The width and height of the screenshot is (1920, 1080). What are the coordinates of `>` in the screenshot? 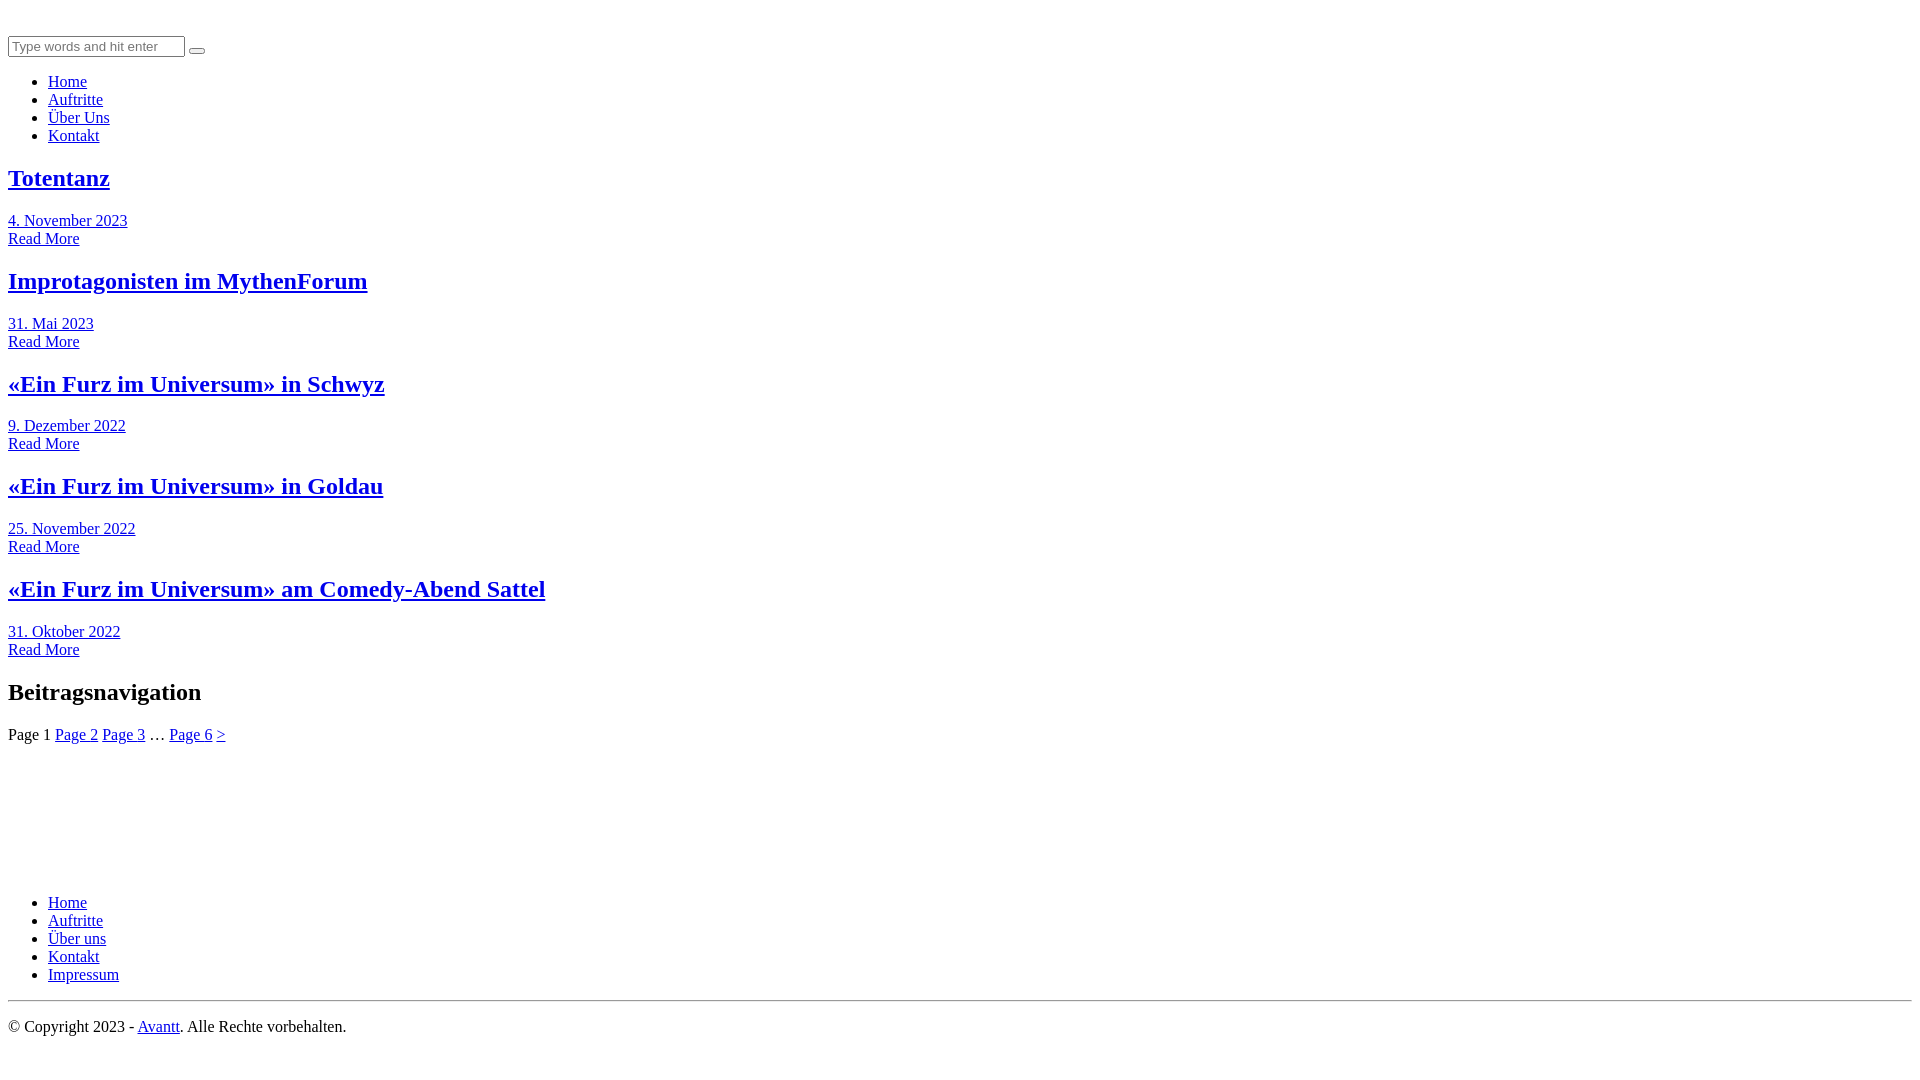 It's located at (220, 734).